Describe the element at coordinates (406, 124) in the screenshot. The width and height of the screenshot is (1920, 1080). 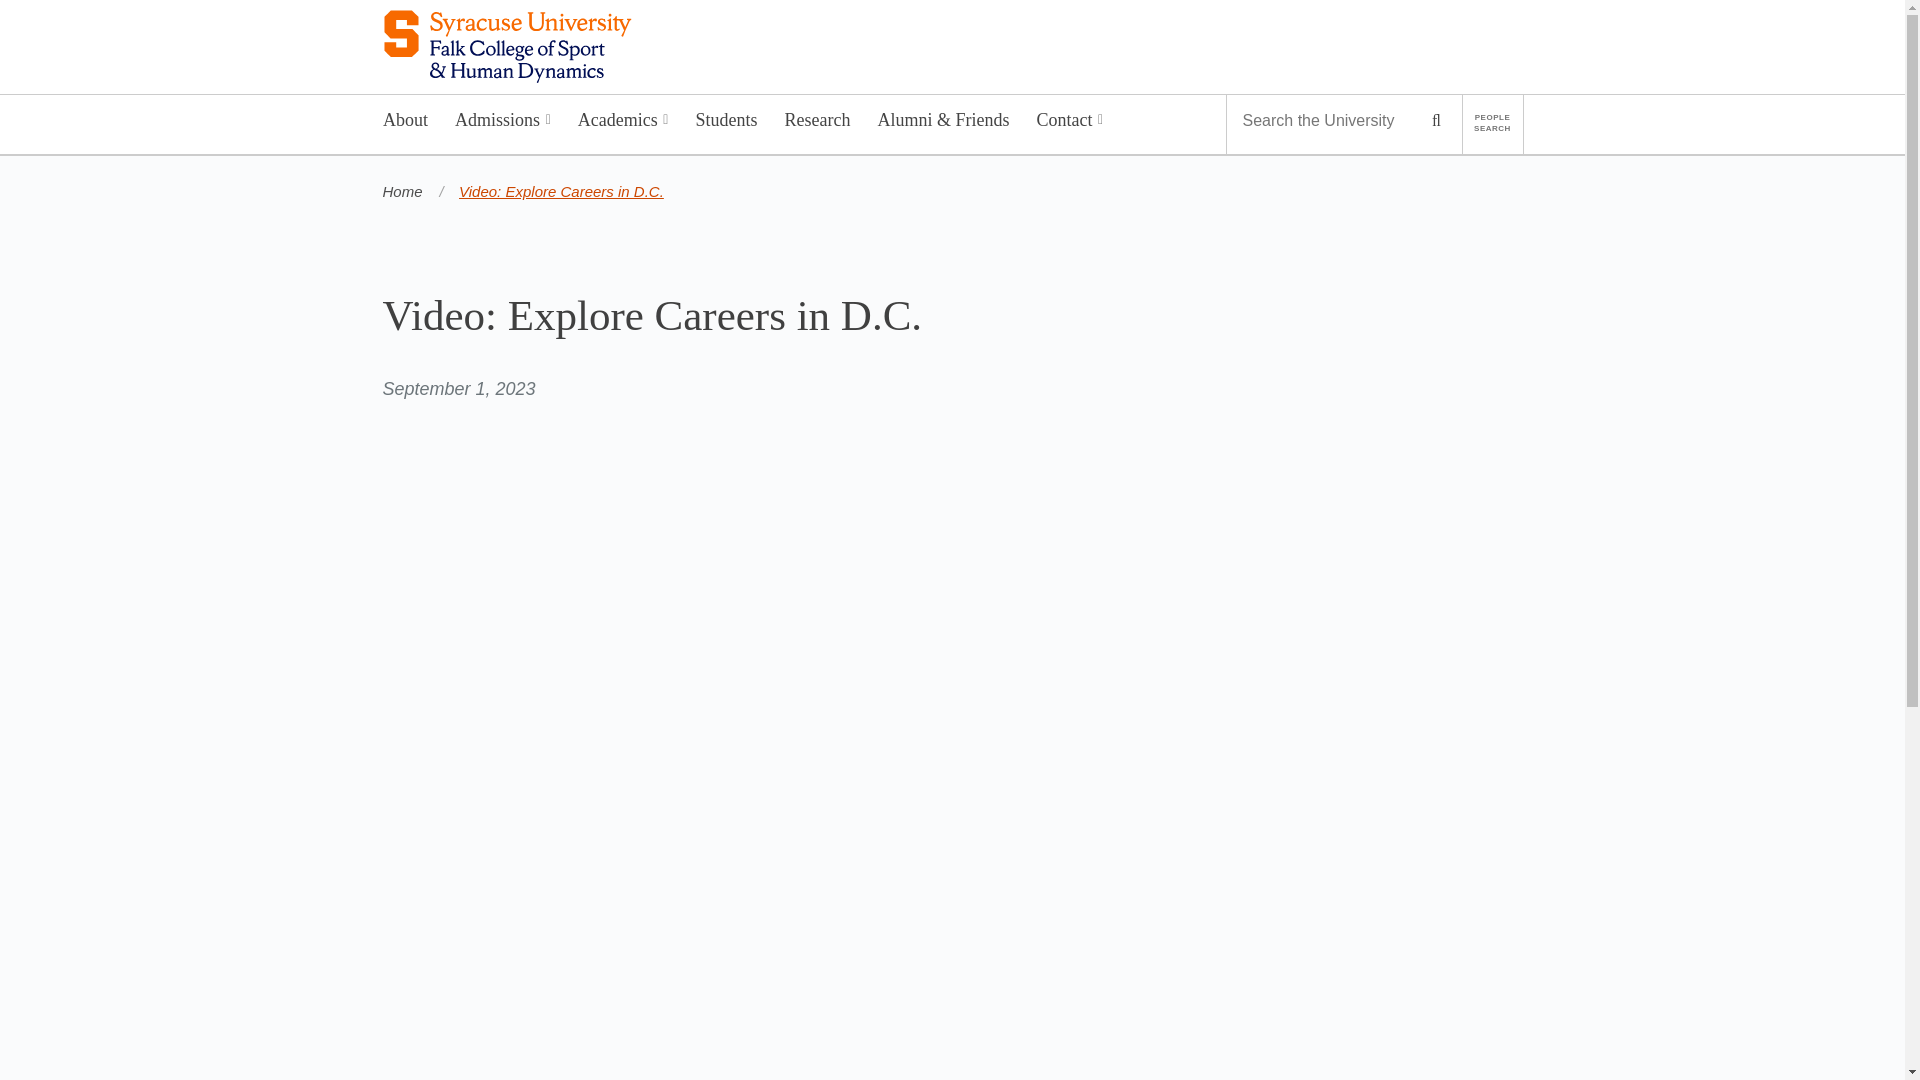
I see `About` at that location.